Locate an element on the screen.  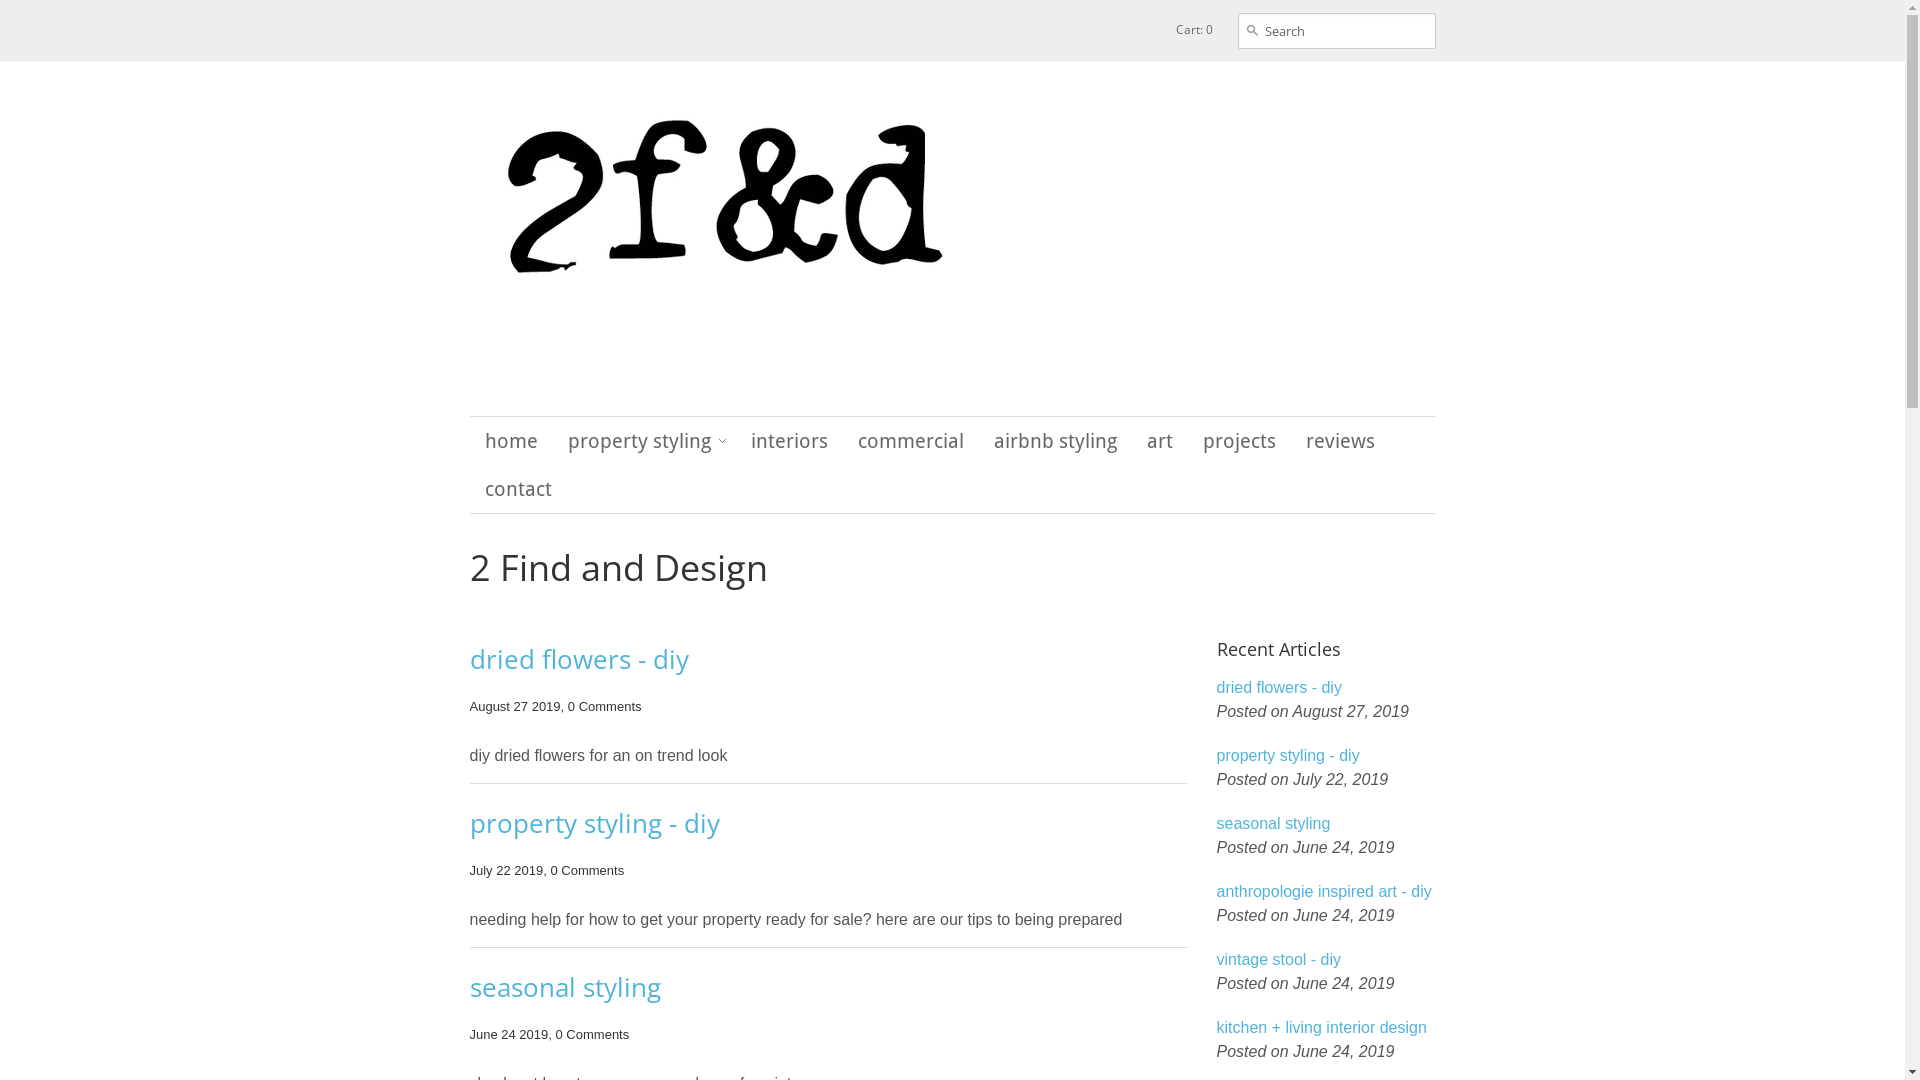
airbnb styling is located at coordinates (1054, 441).